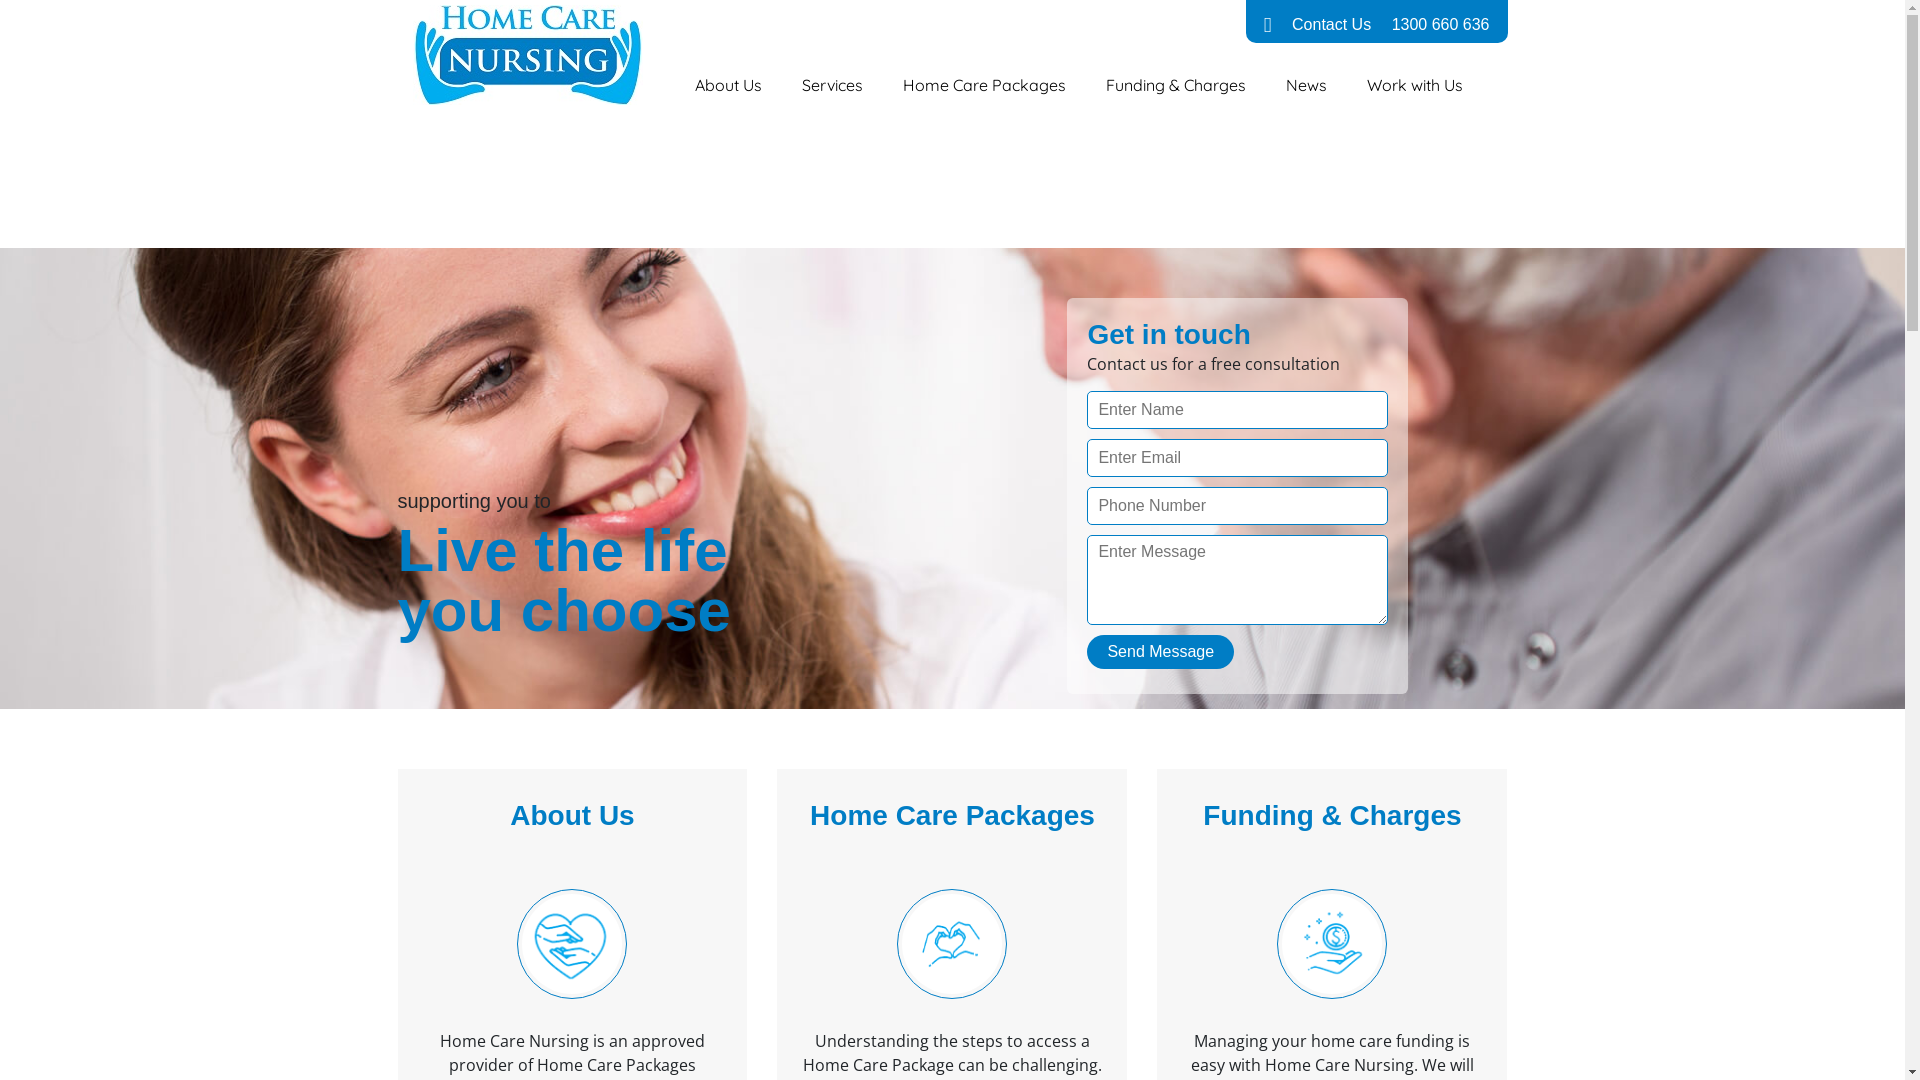 Image resolution: width=1920 pixels, height=1080 pixels. What do you see at coordinates (1332, 25) in the screenshot?
I see `Contact Us` at bounding box center [1332, 25].